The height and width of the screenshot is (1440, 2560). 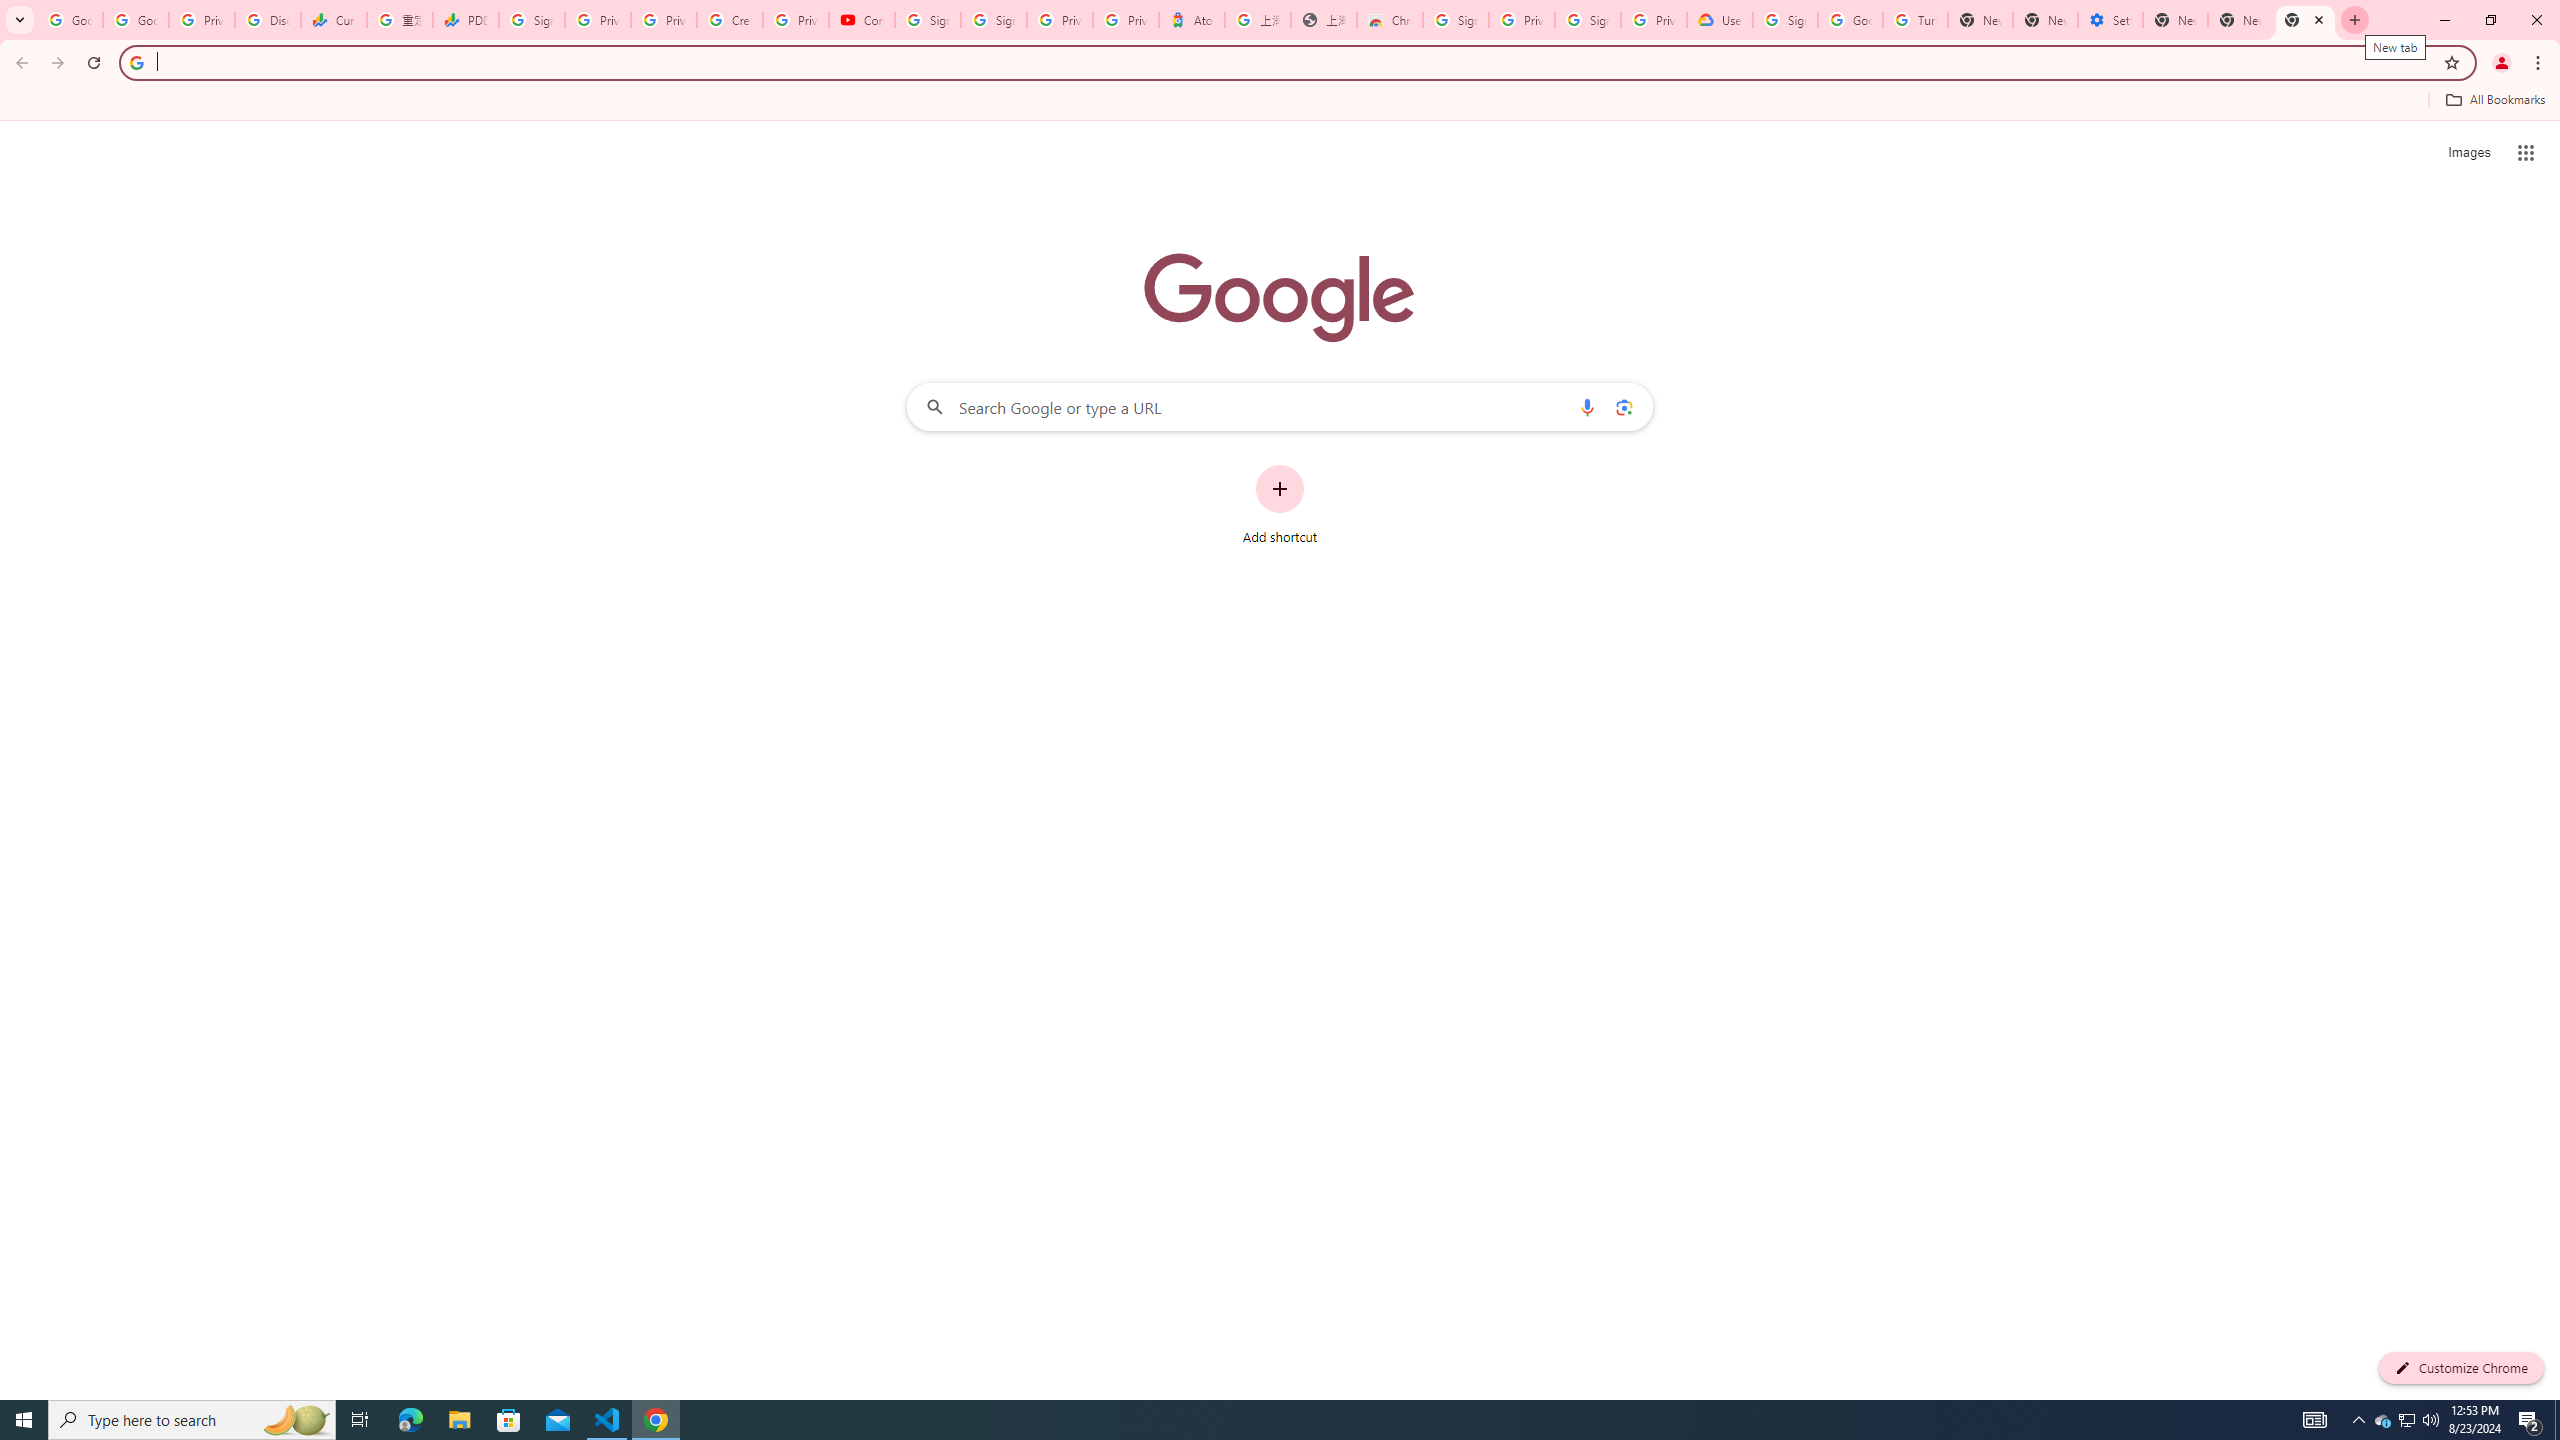 What do you see at coordinates (1280, 102) in the screenshot?
I see `Bookmarks` at bounding box center [1280, 102].